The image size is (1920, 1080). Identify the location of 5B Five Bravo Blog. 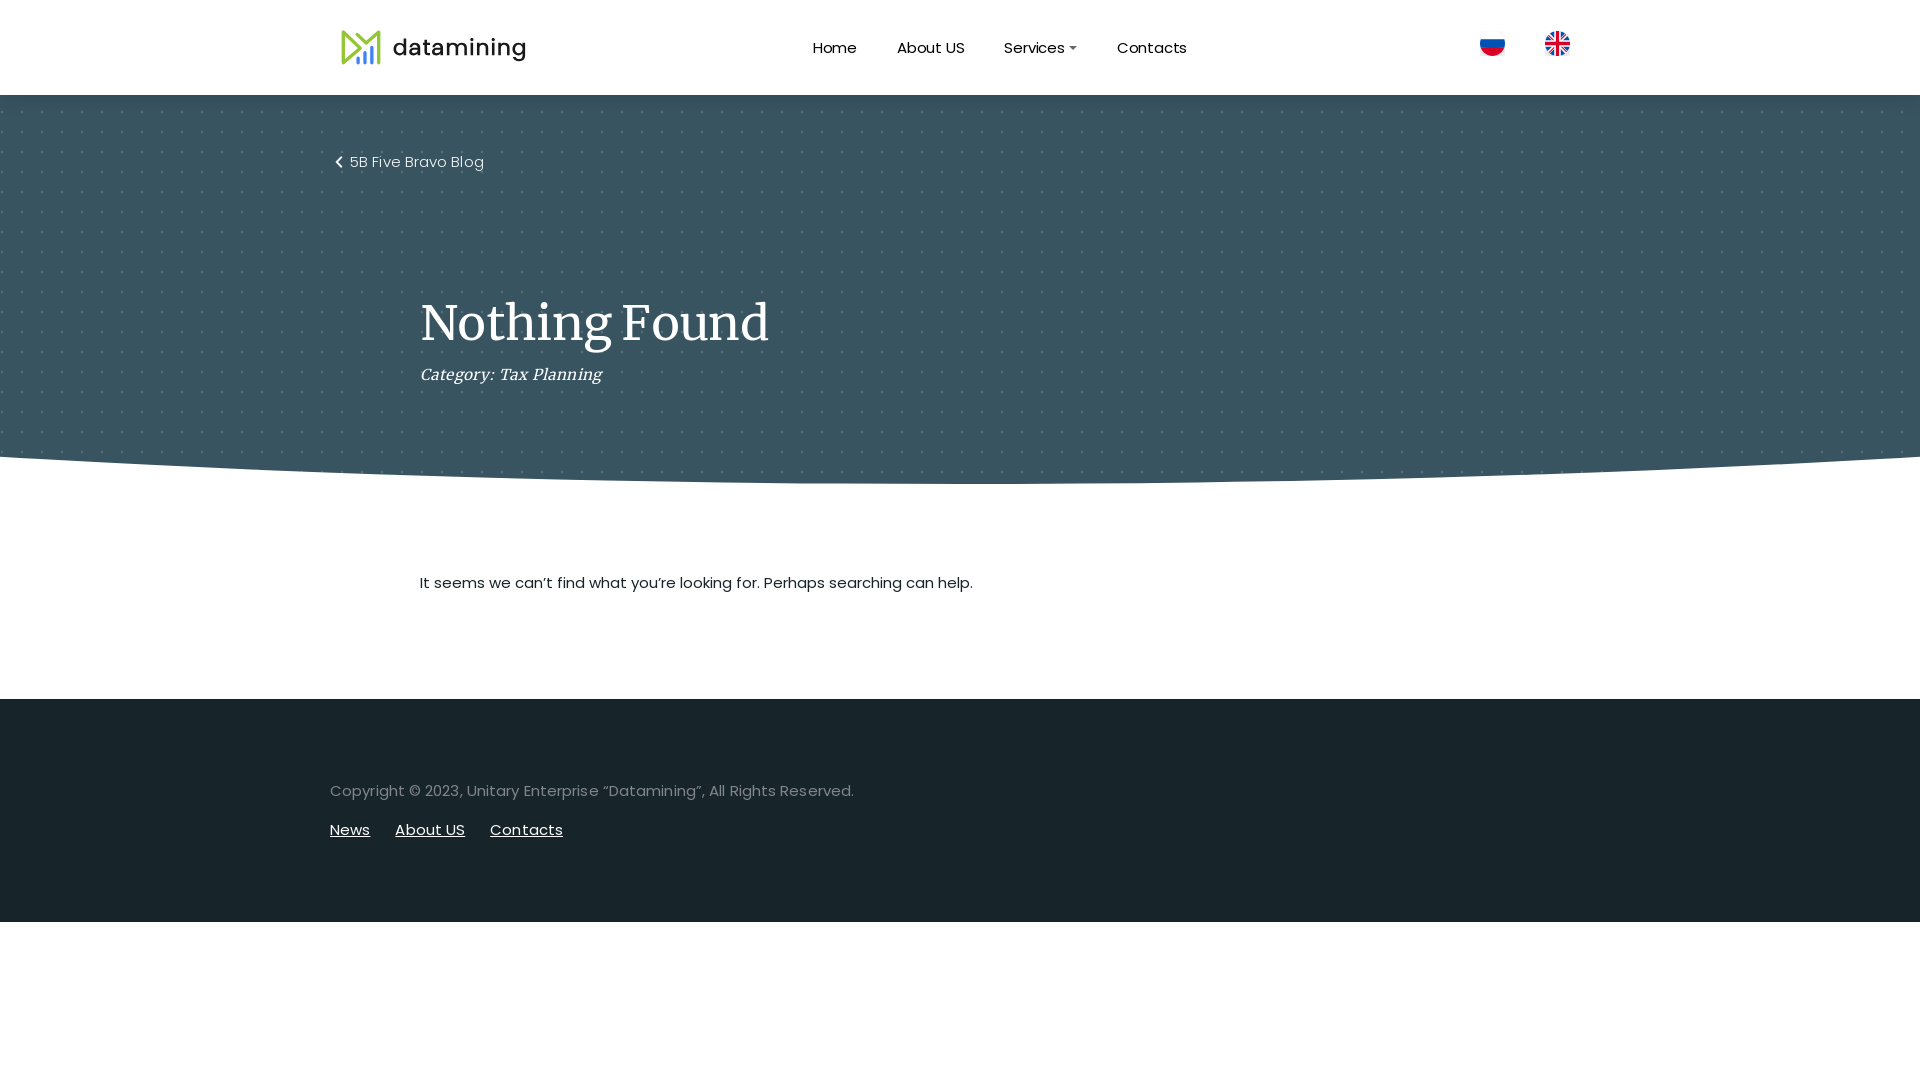
(417, 162).